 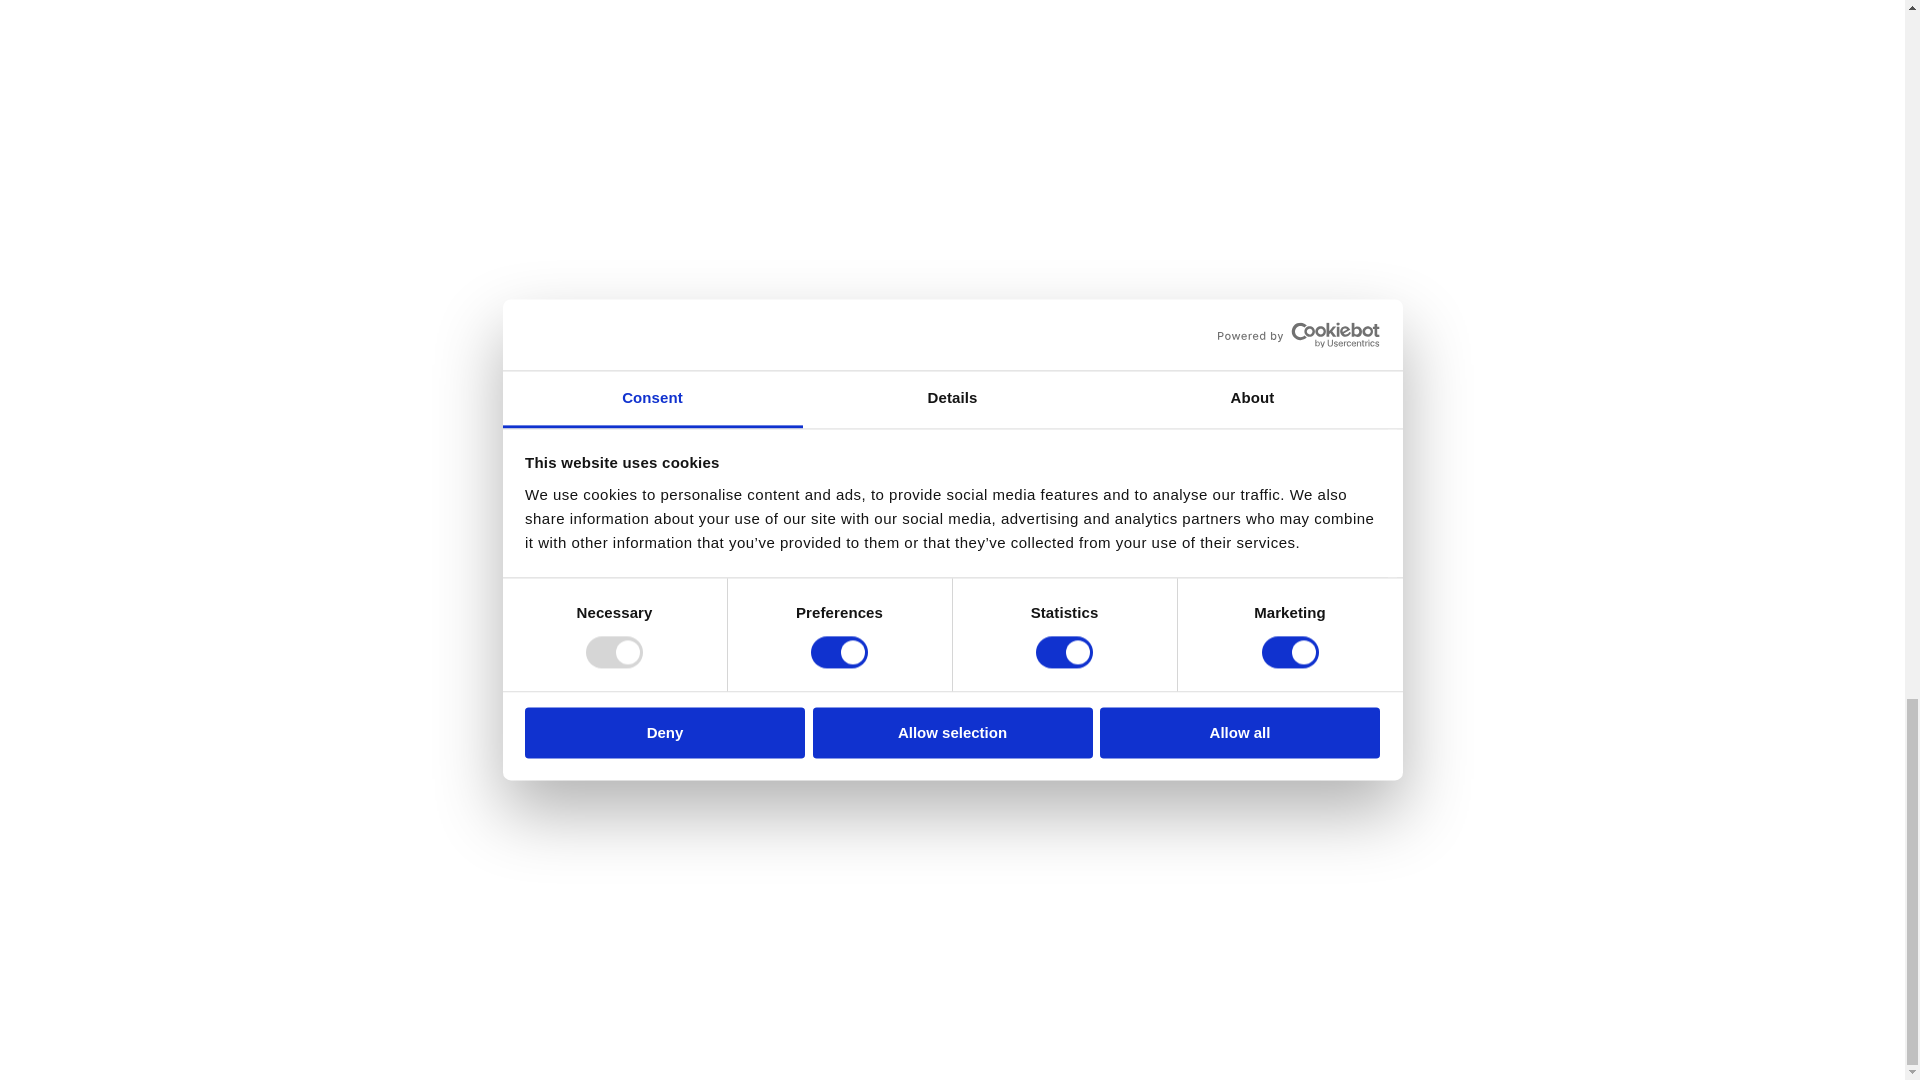 What do you see at coordinates (508, 976) in the screenshot?
I see `Instagram` at bounding box center [508, 976].